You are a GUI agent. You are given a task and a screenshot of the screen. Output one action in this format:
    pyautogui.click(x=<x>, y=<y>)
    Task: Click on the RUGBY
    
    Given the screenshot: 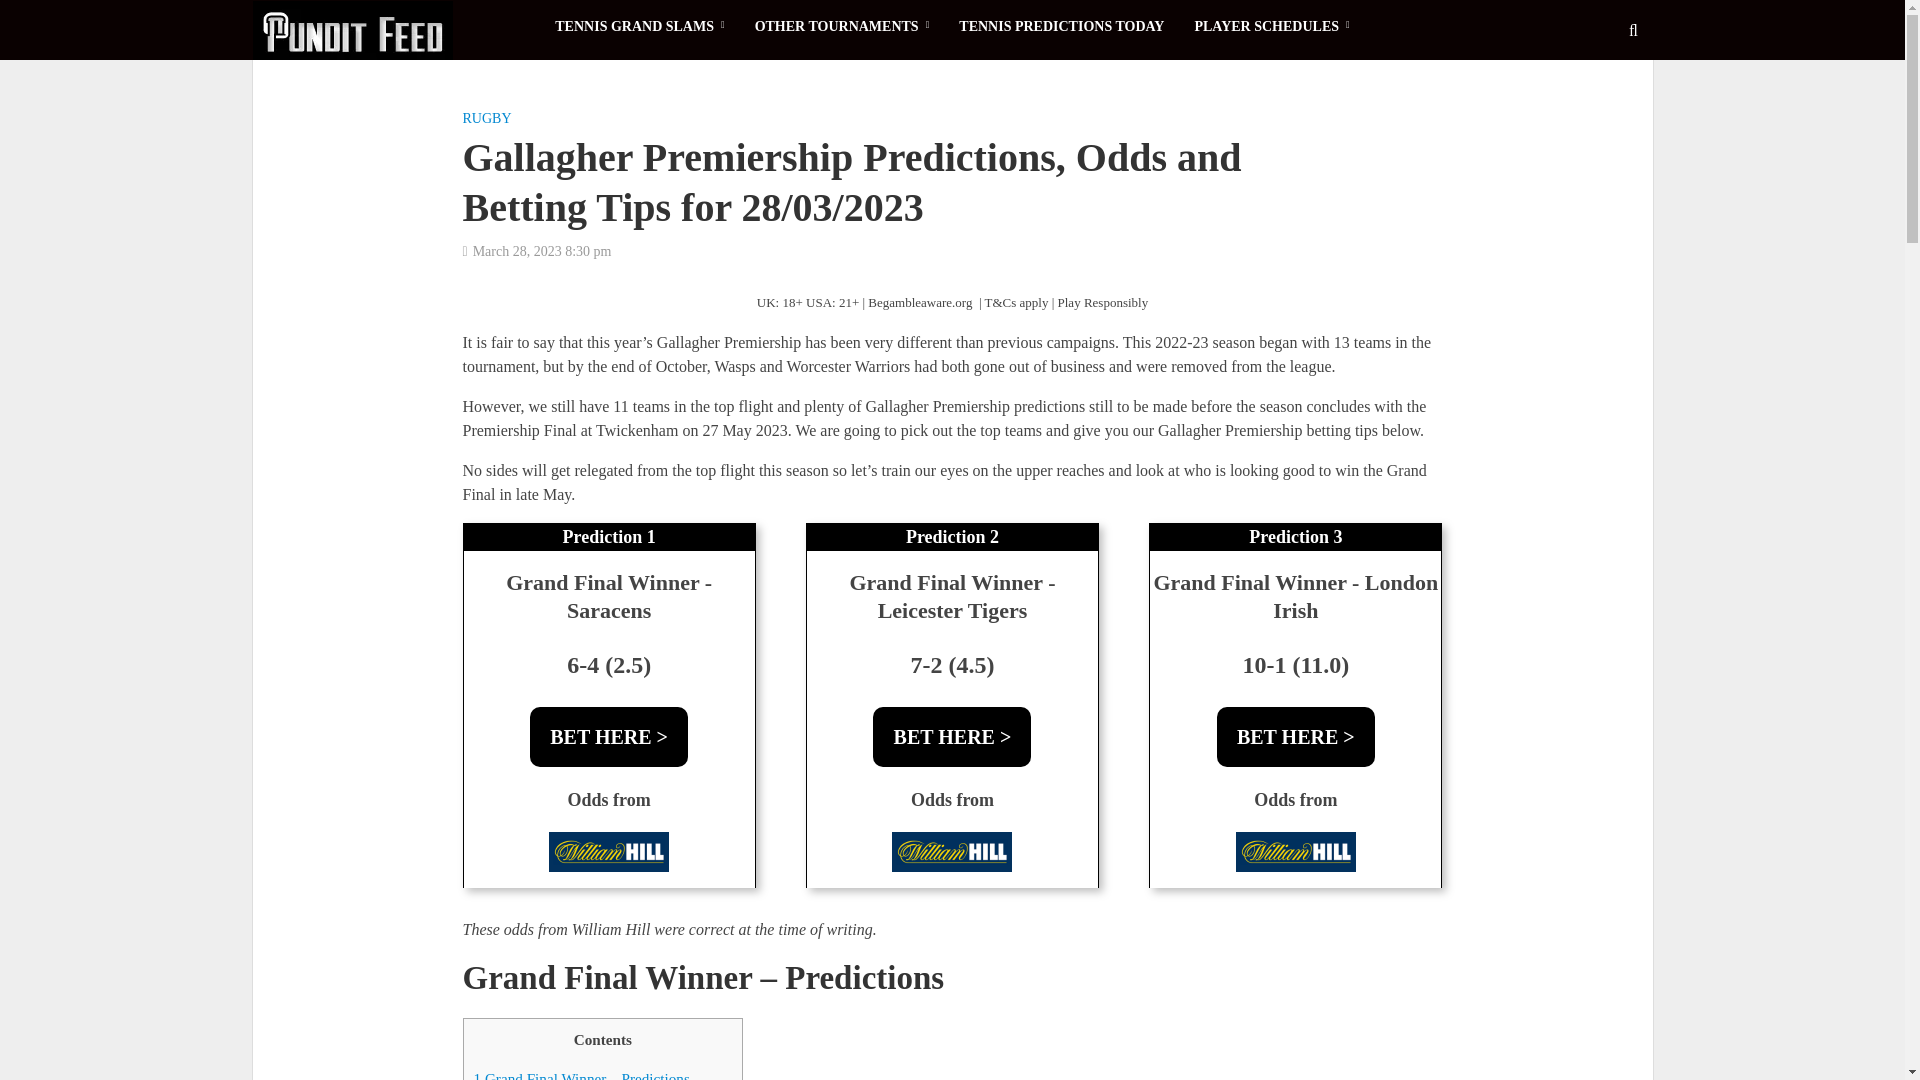 What is the action you would take?
    pyautogui.click(x=486, y=120)
    